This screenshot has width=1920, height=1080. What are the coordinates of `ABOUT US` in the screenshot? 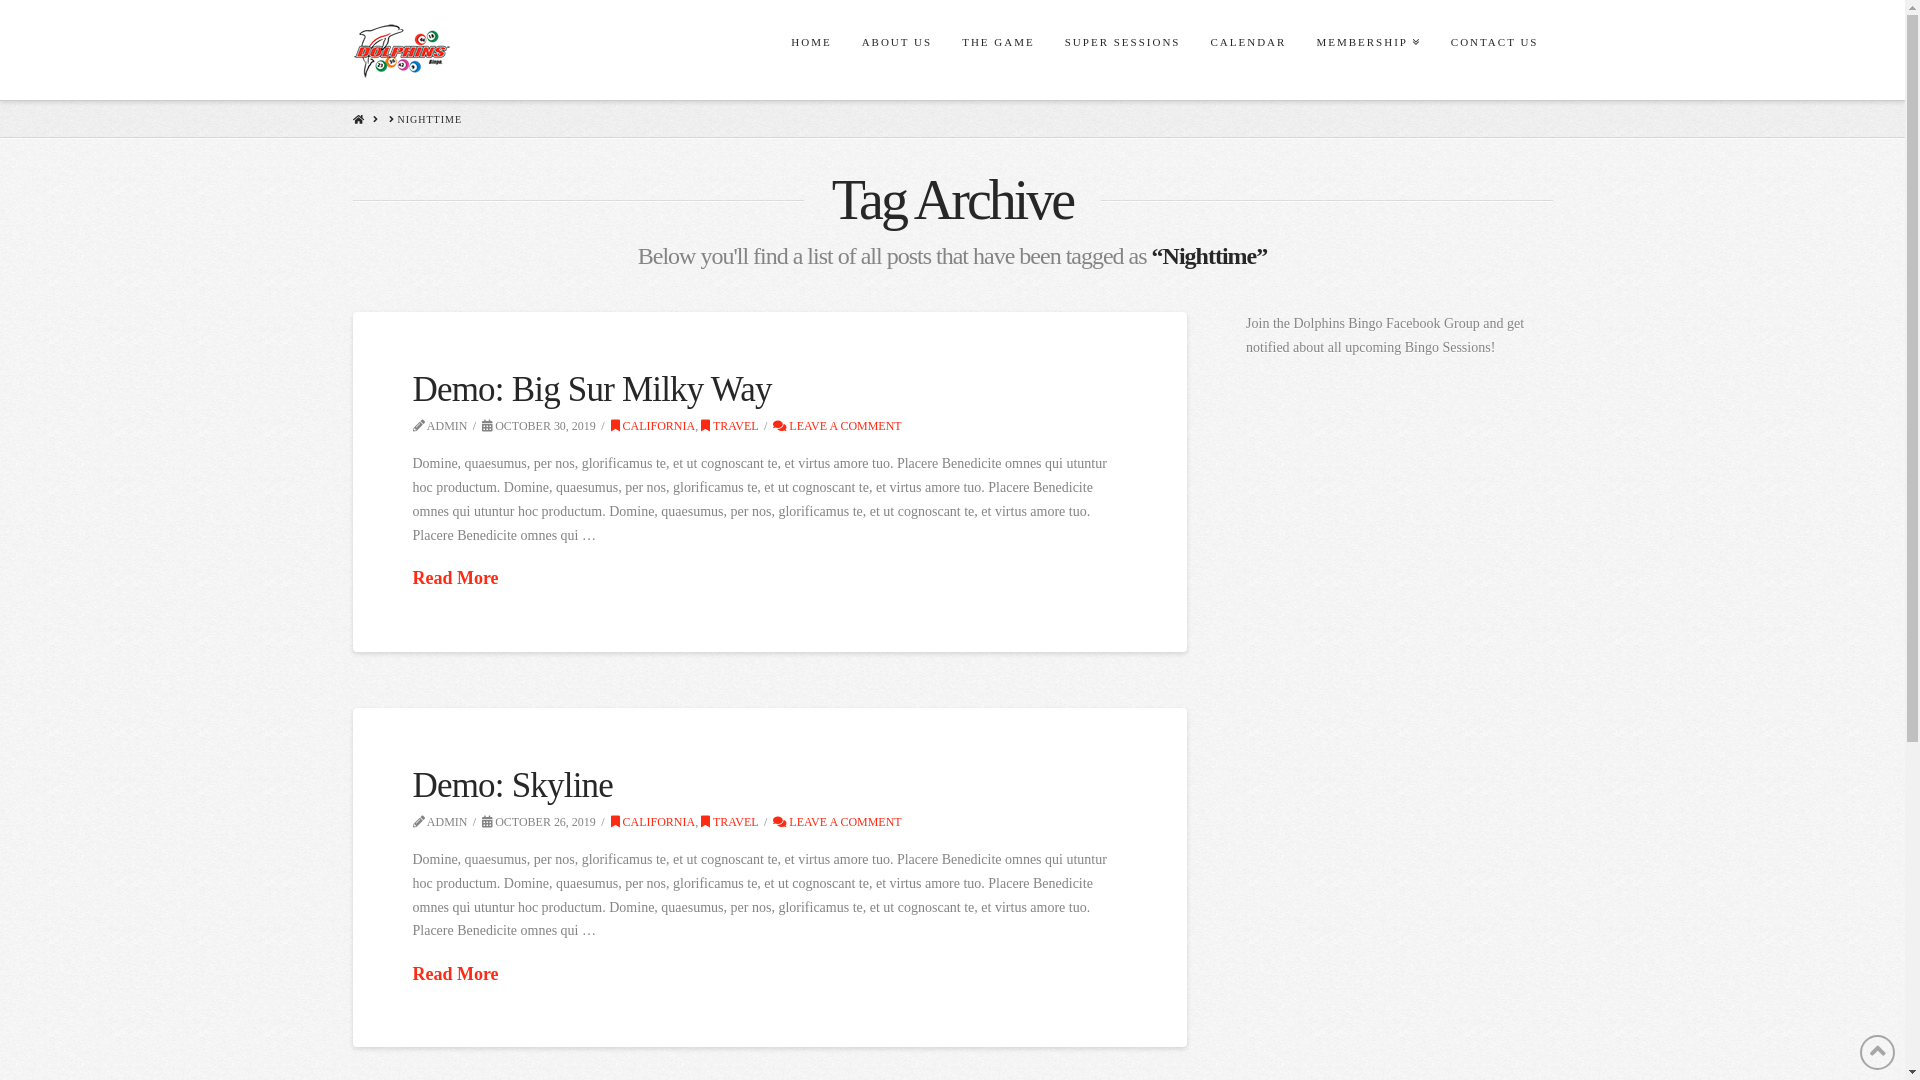 It's located at (896, 50).